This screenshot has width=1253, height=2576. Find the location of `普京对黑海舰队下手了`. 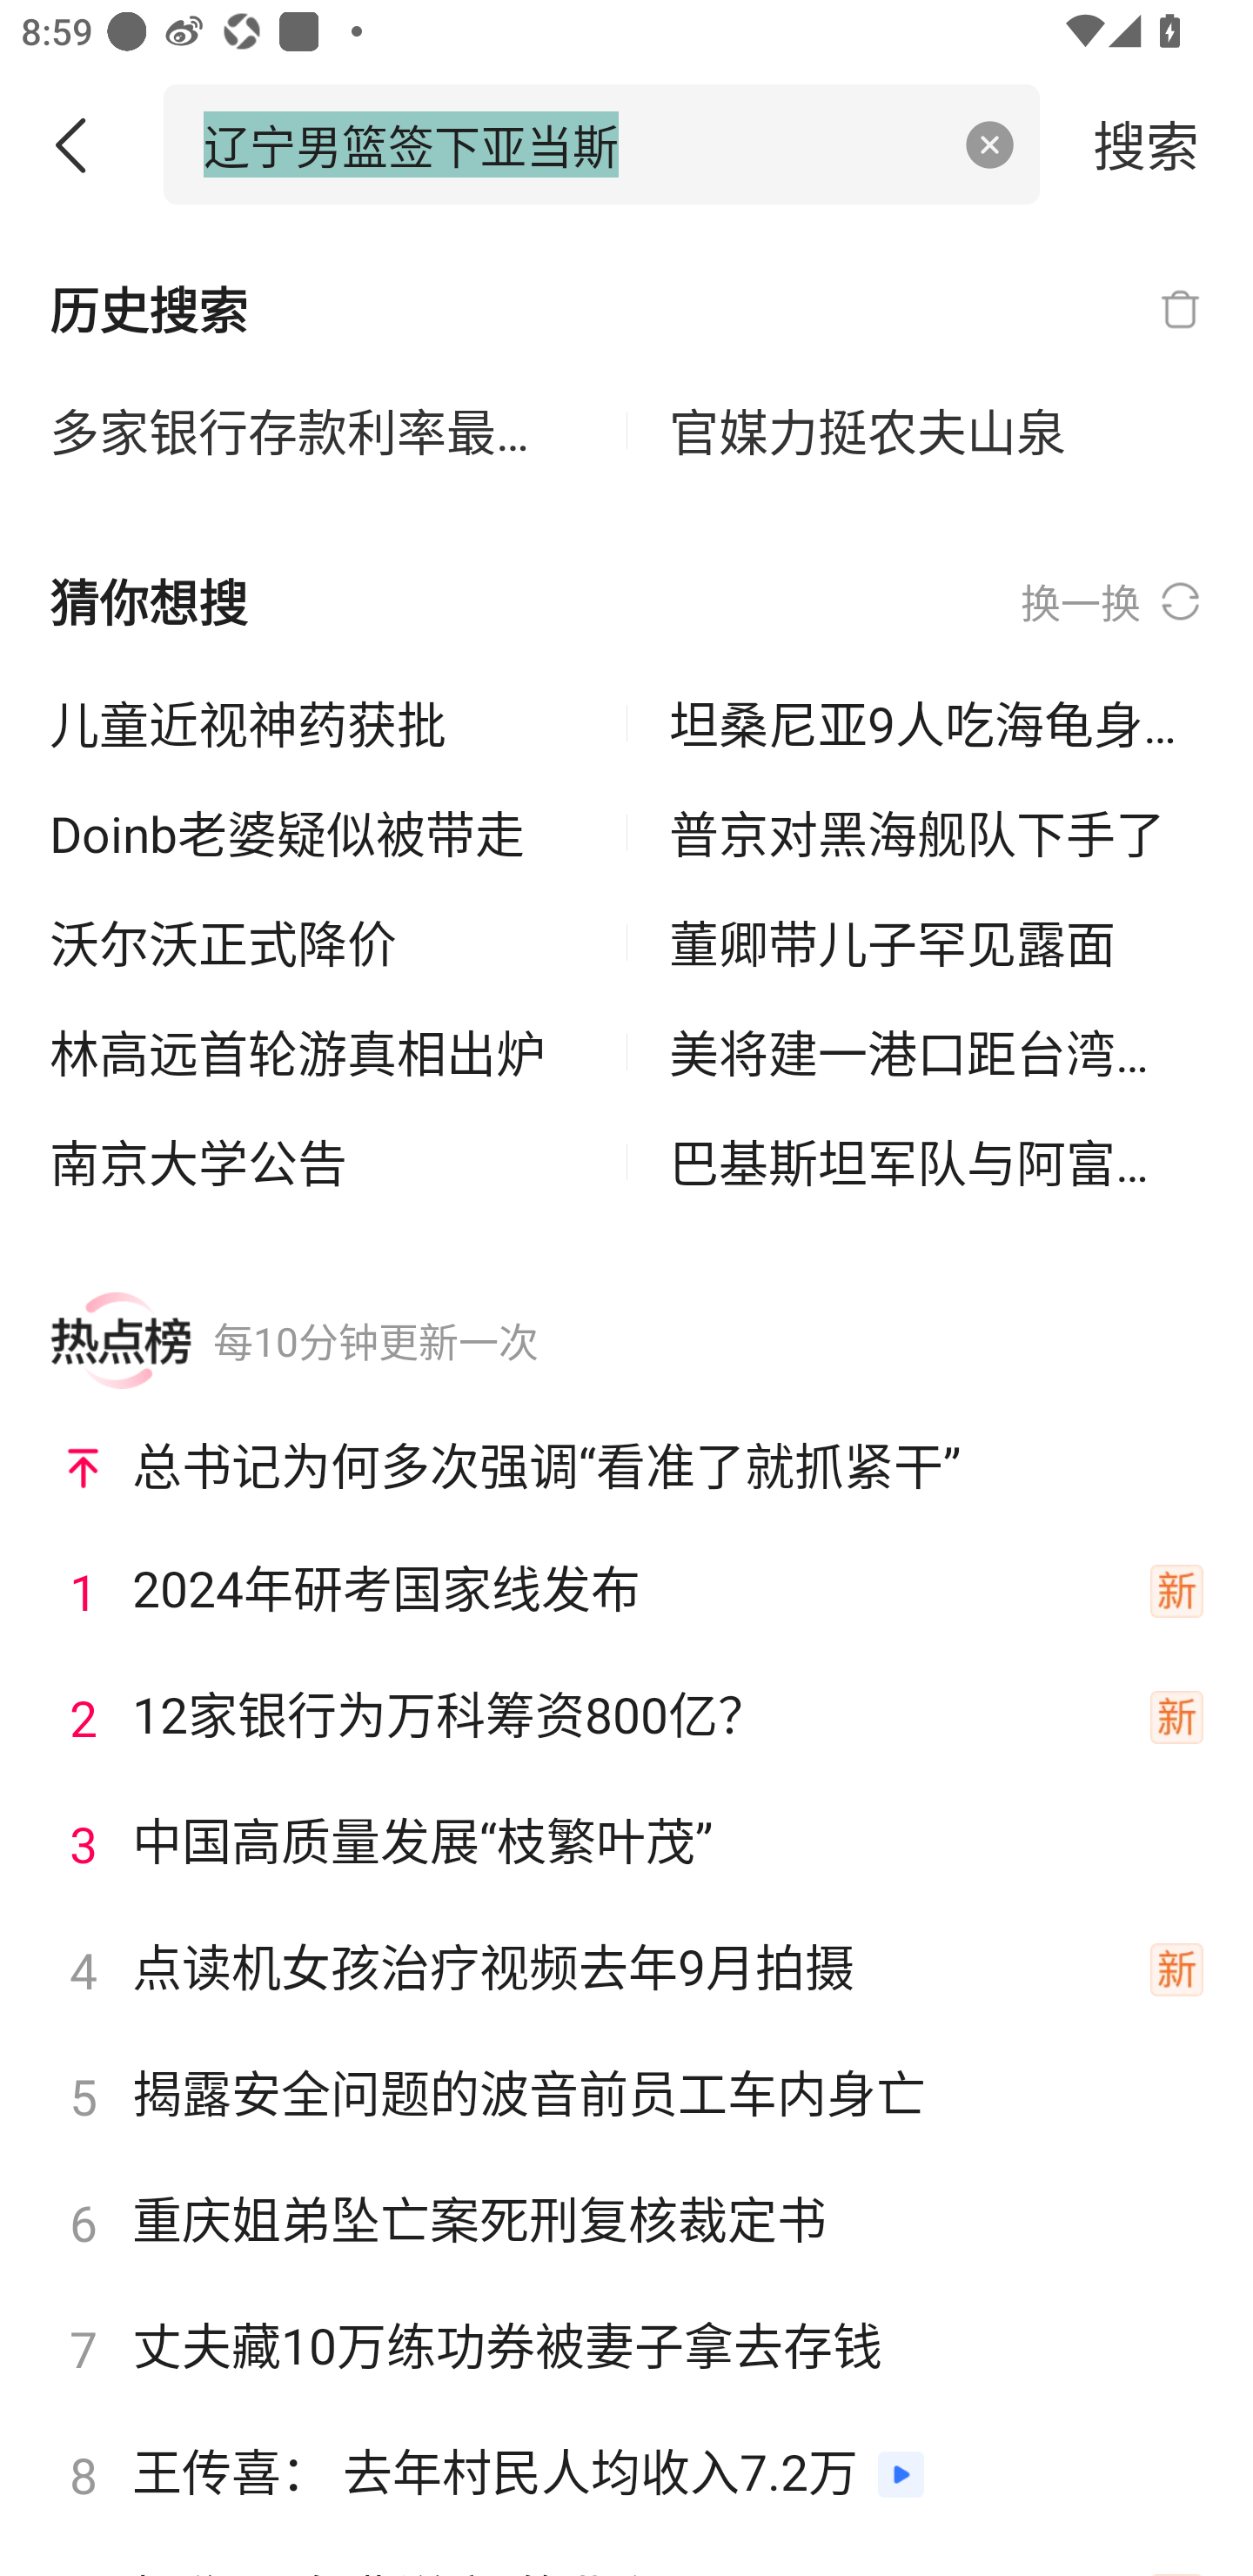

普京对黑海舰队下手了 is located at coordinates (935, 833).